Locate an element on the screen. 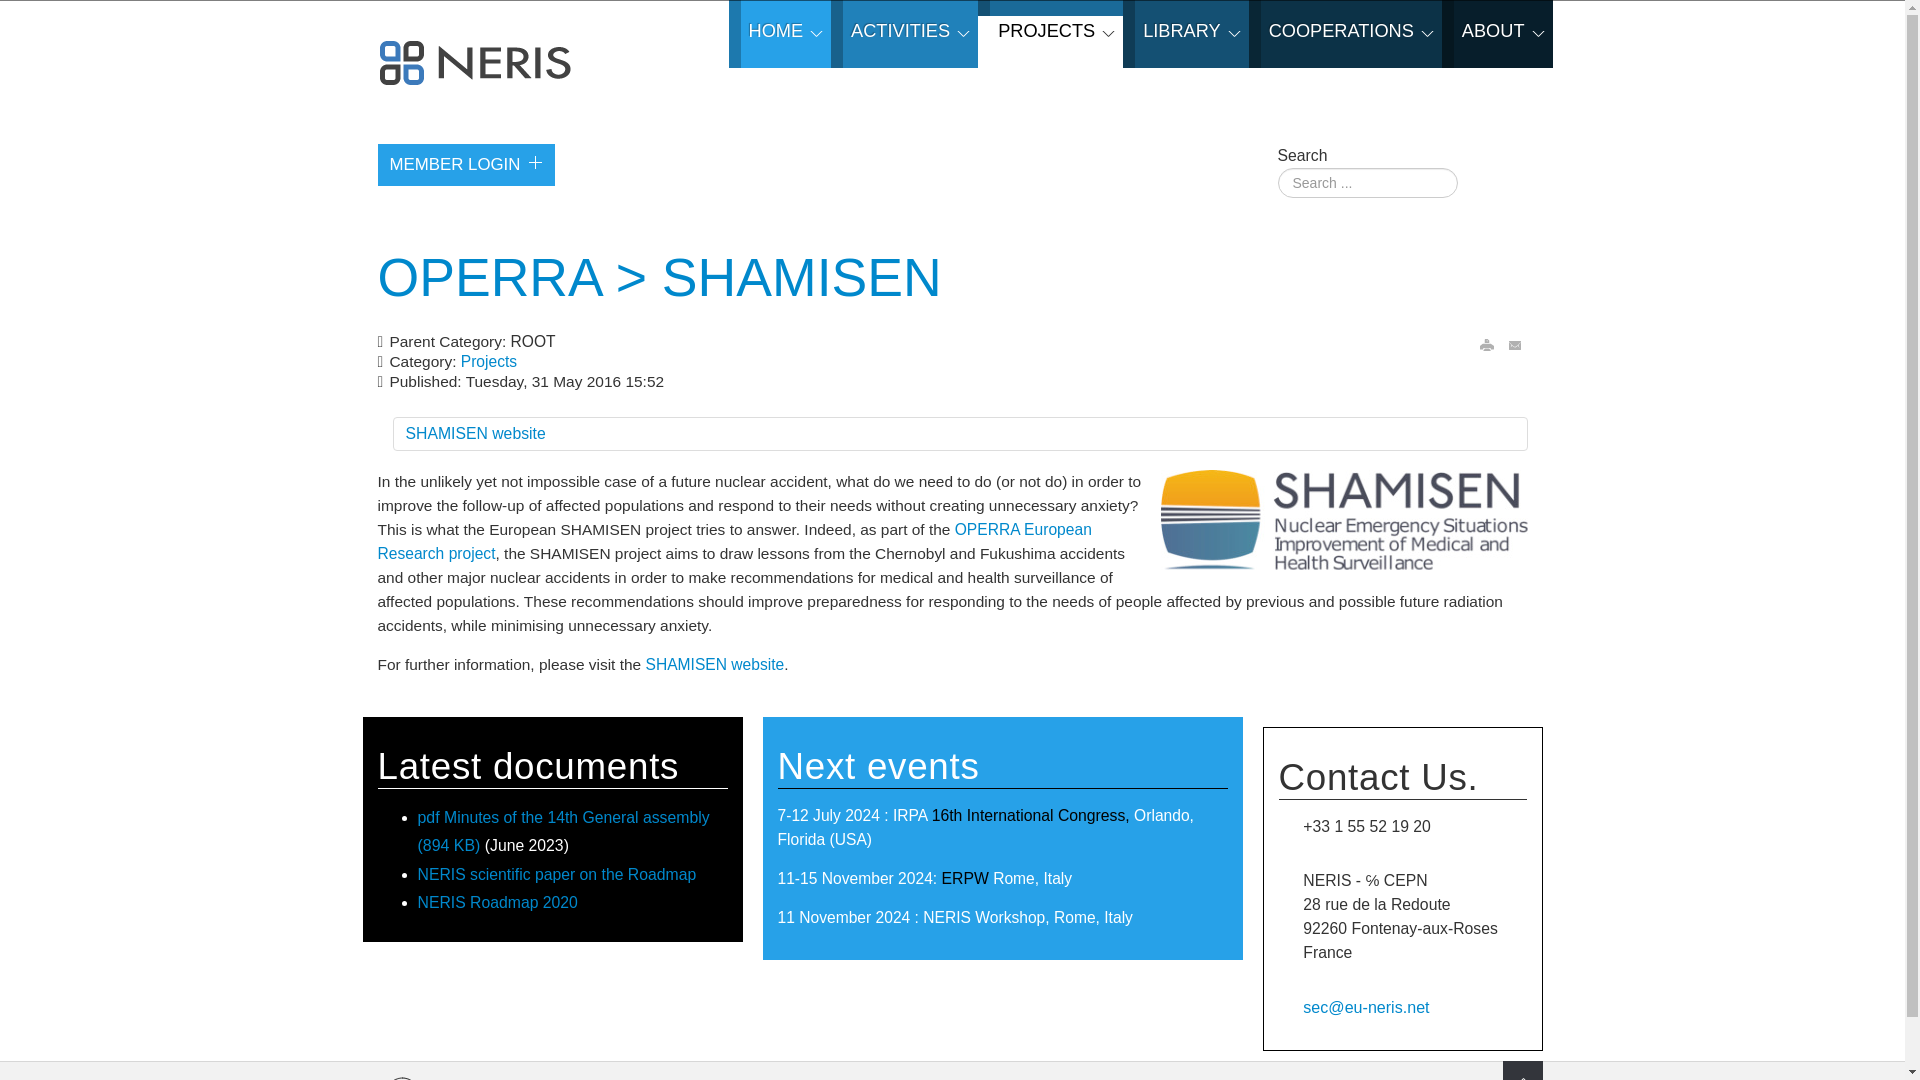 This screenshot has height=1080, width=1920. COOPERATIONS is located at coordinates (1345, 34).